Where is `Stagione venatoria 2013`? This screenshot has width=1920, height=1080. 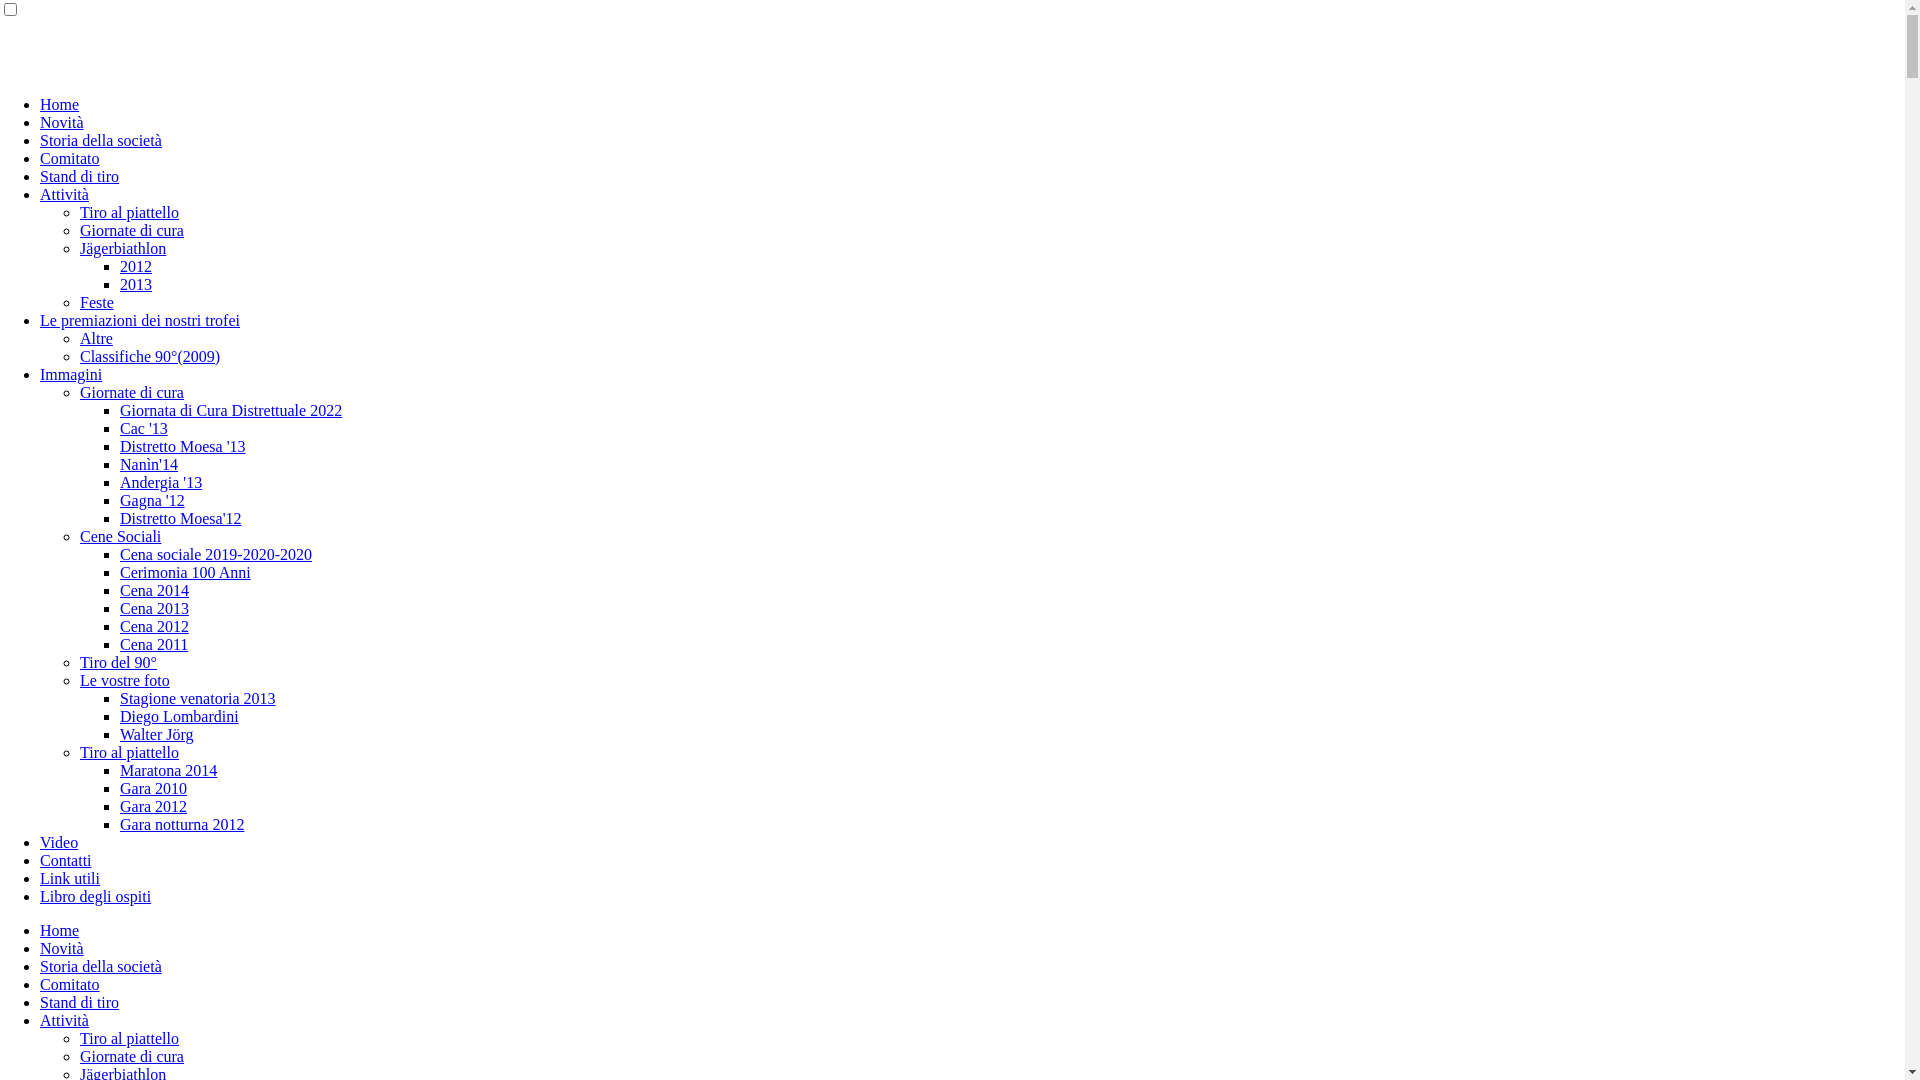 Stagione venatoria 2013 is located at coordinates (198, 698).